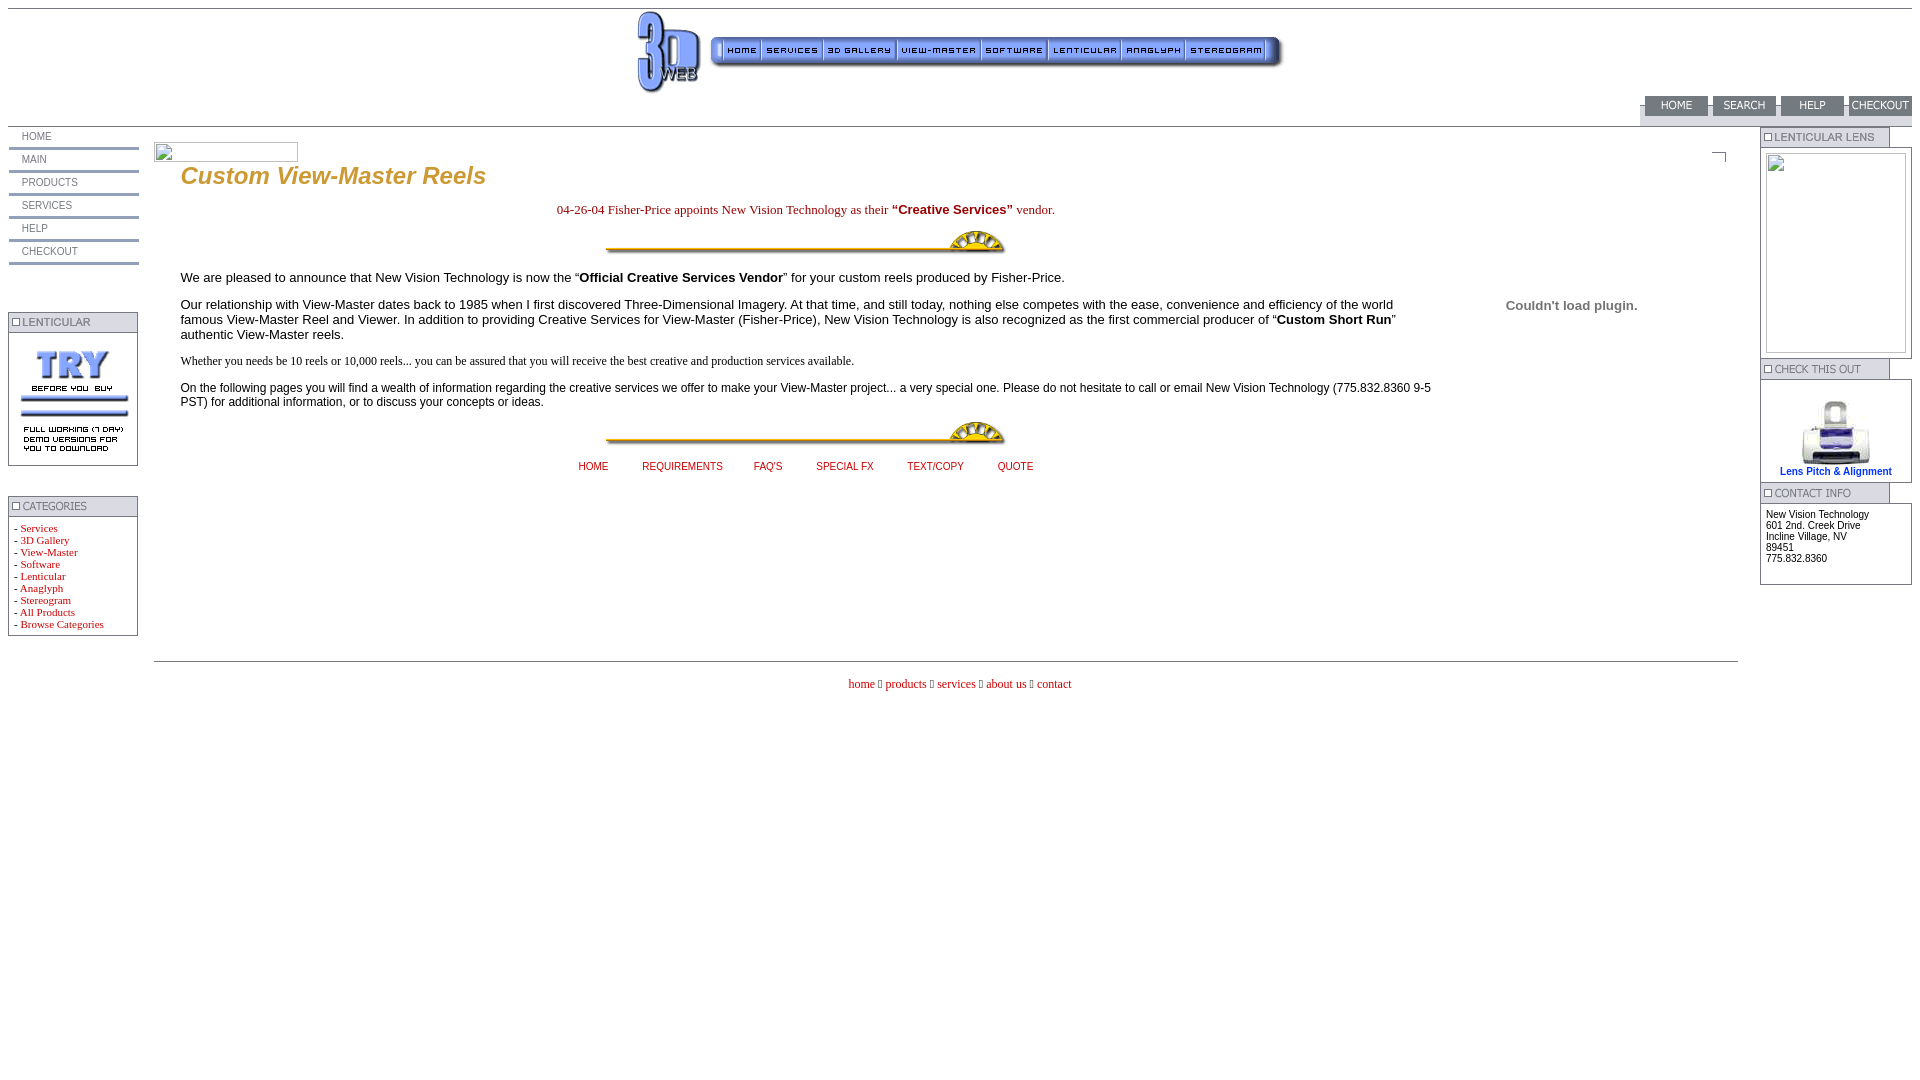  I want to click on REQUIREMENTS, so click(682, 466).